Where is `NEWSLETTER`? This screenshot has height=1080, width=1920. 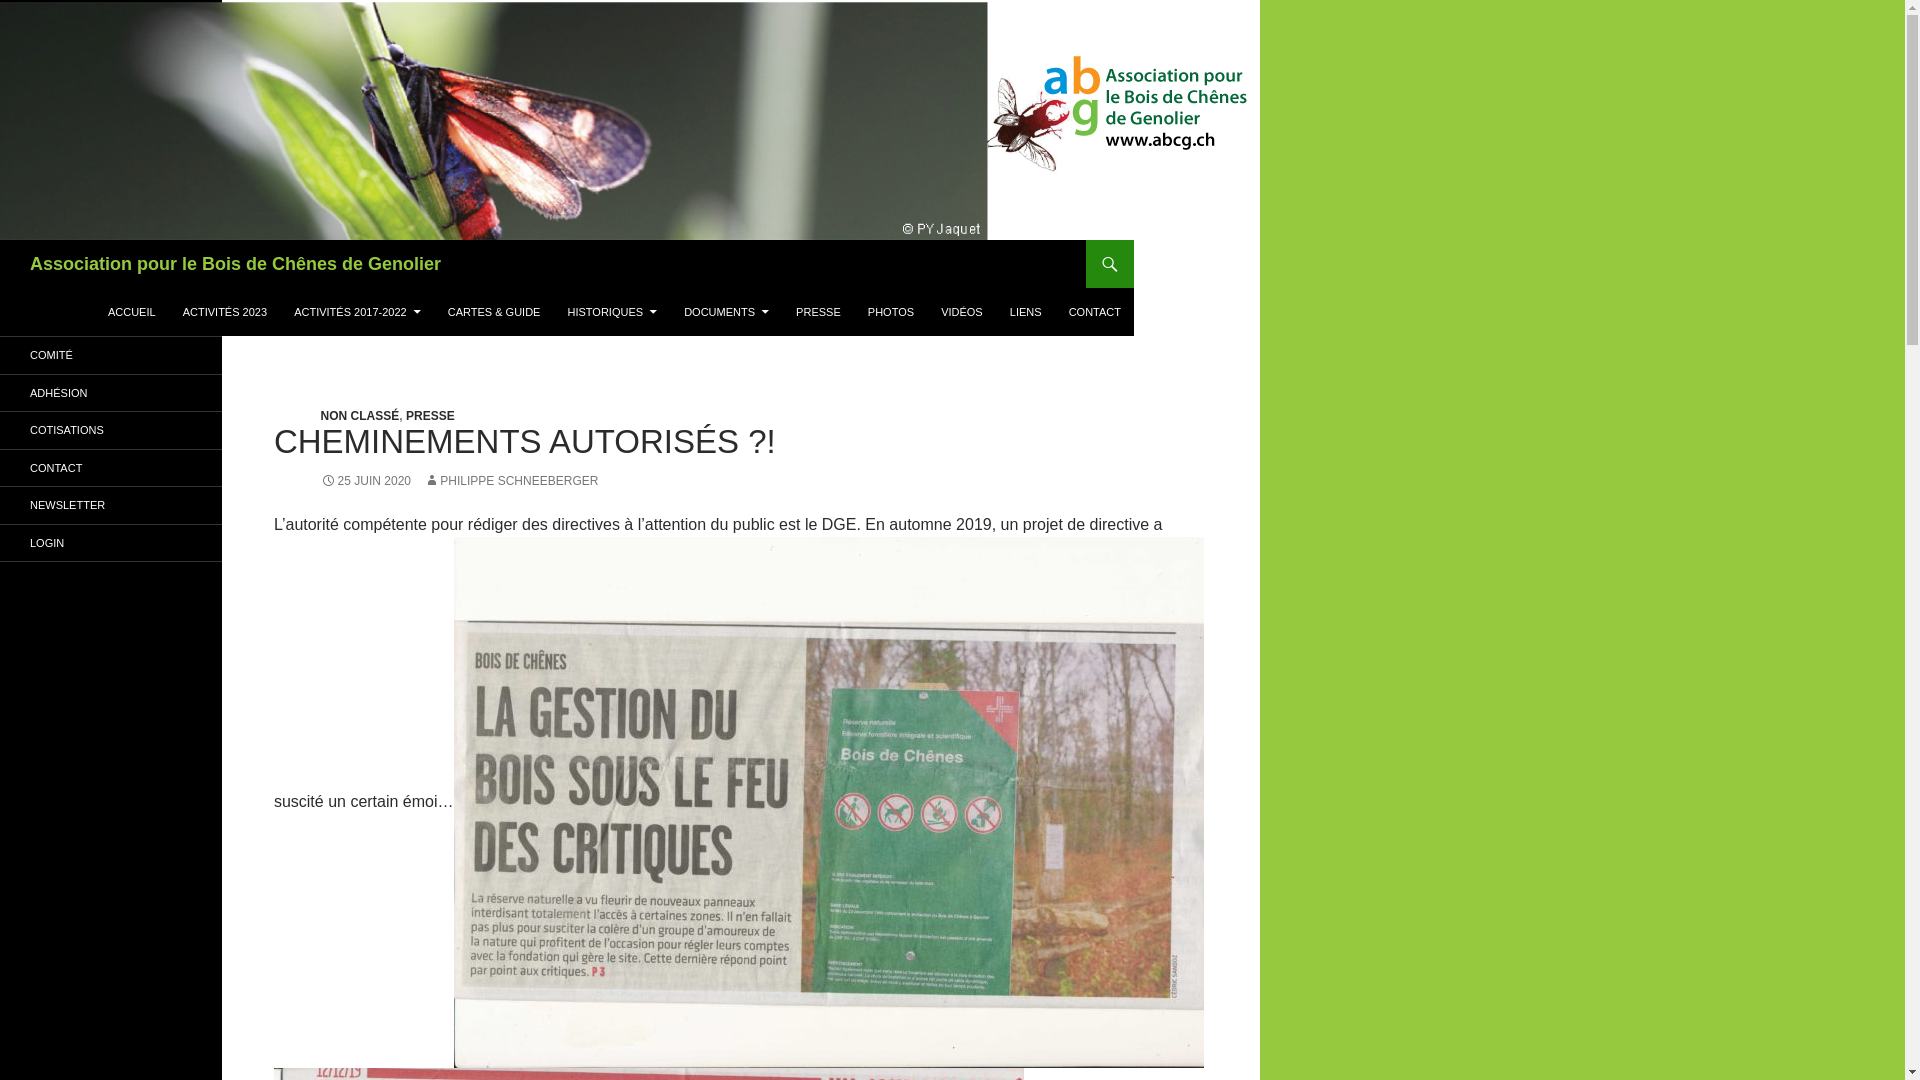 NEWSLETTER is located at coordinates (111, 506).